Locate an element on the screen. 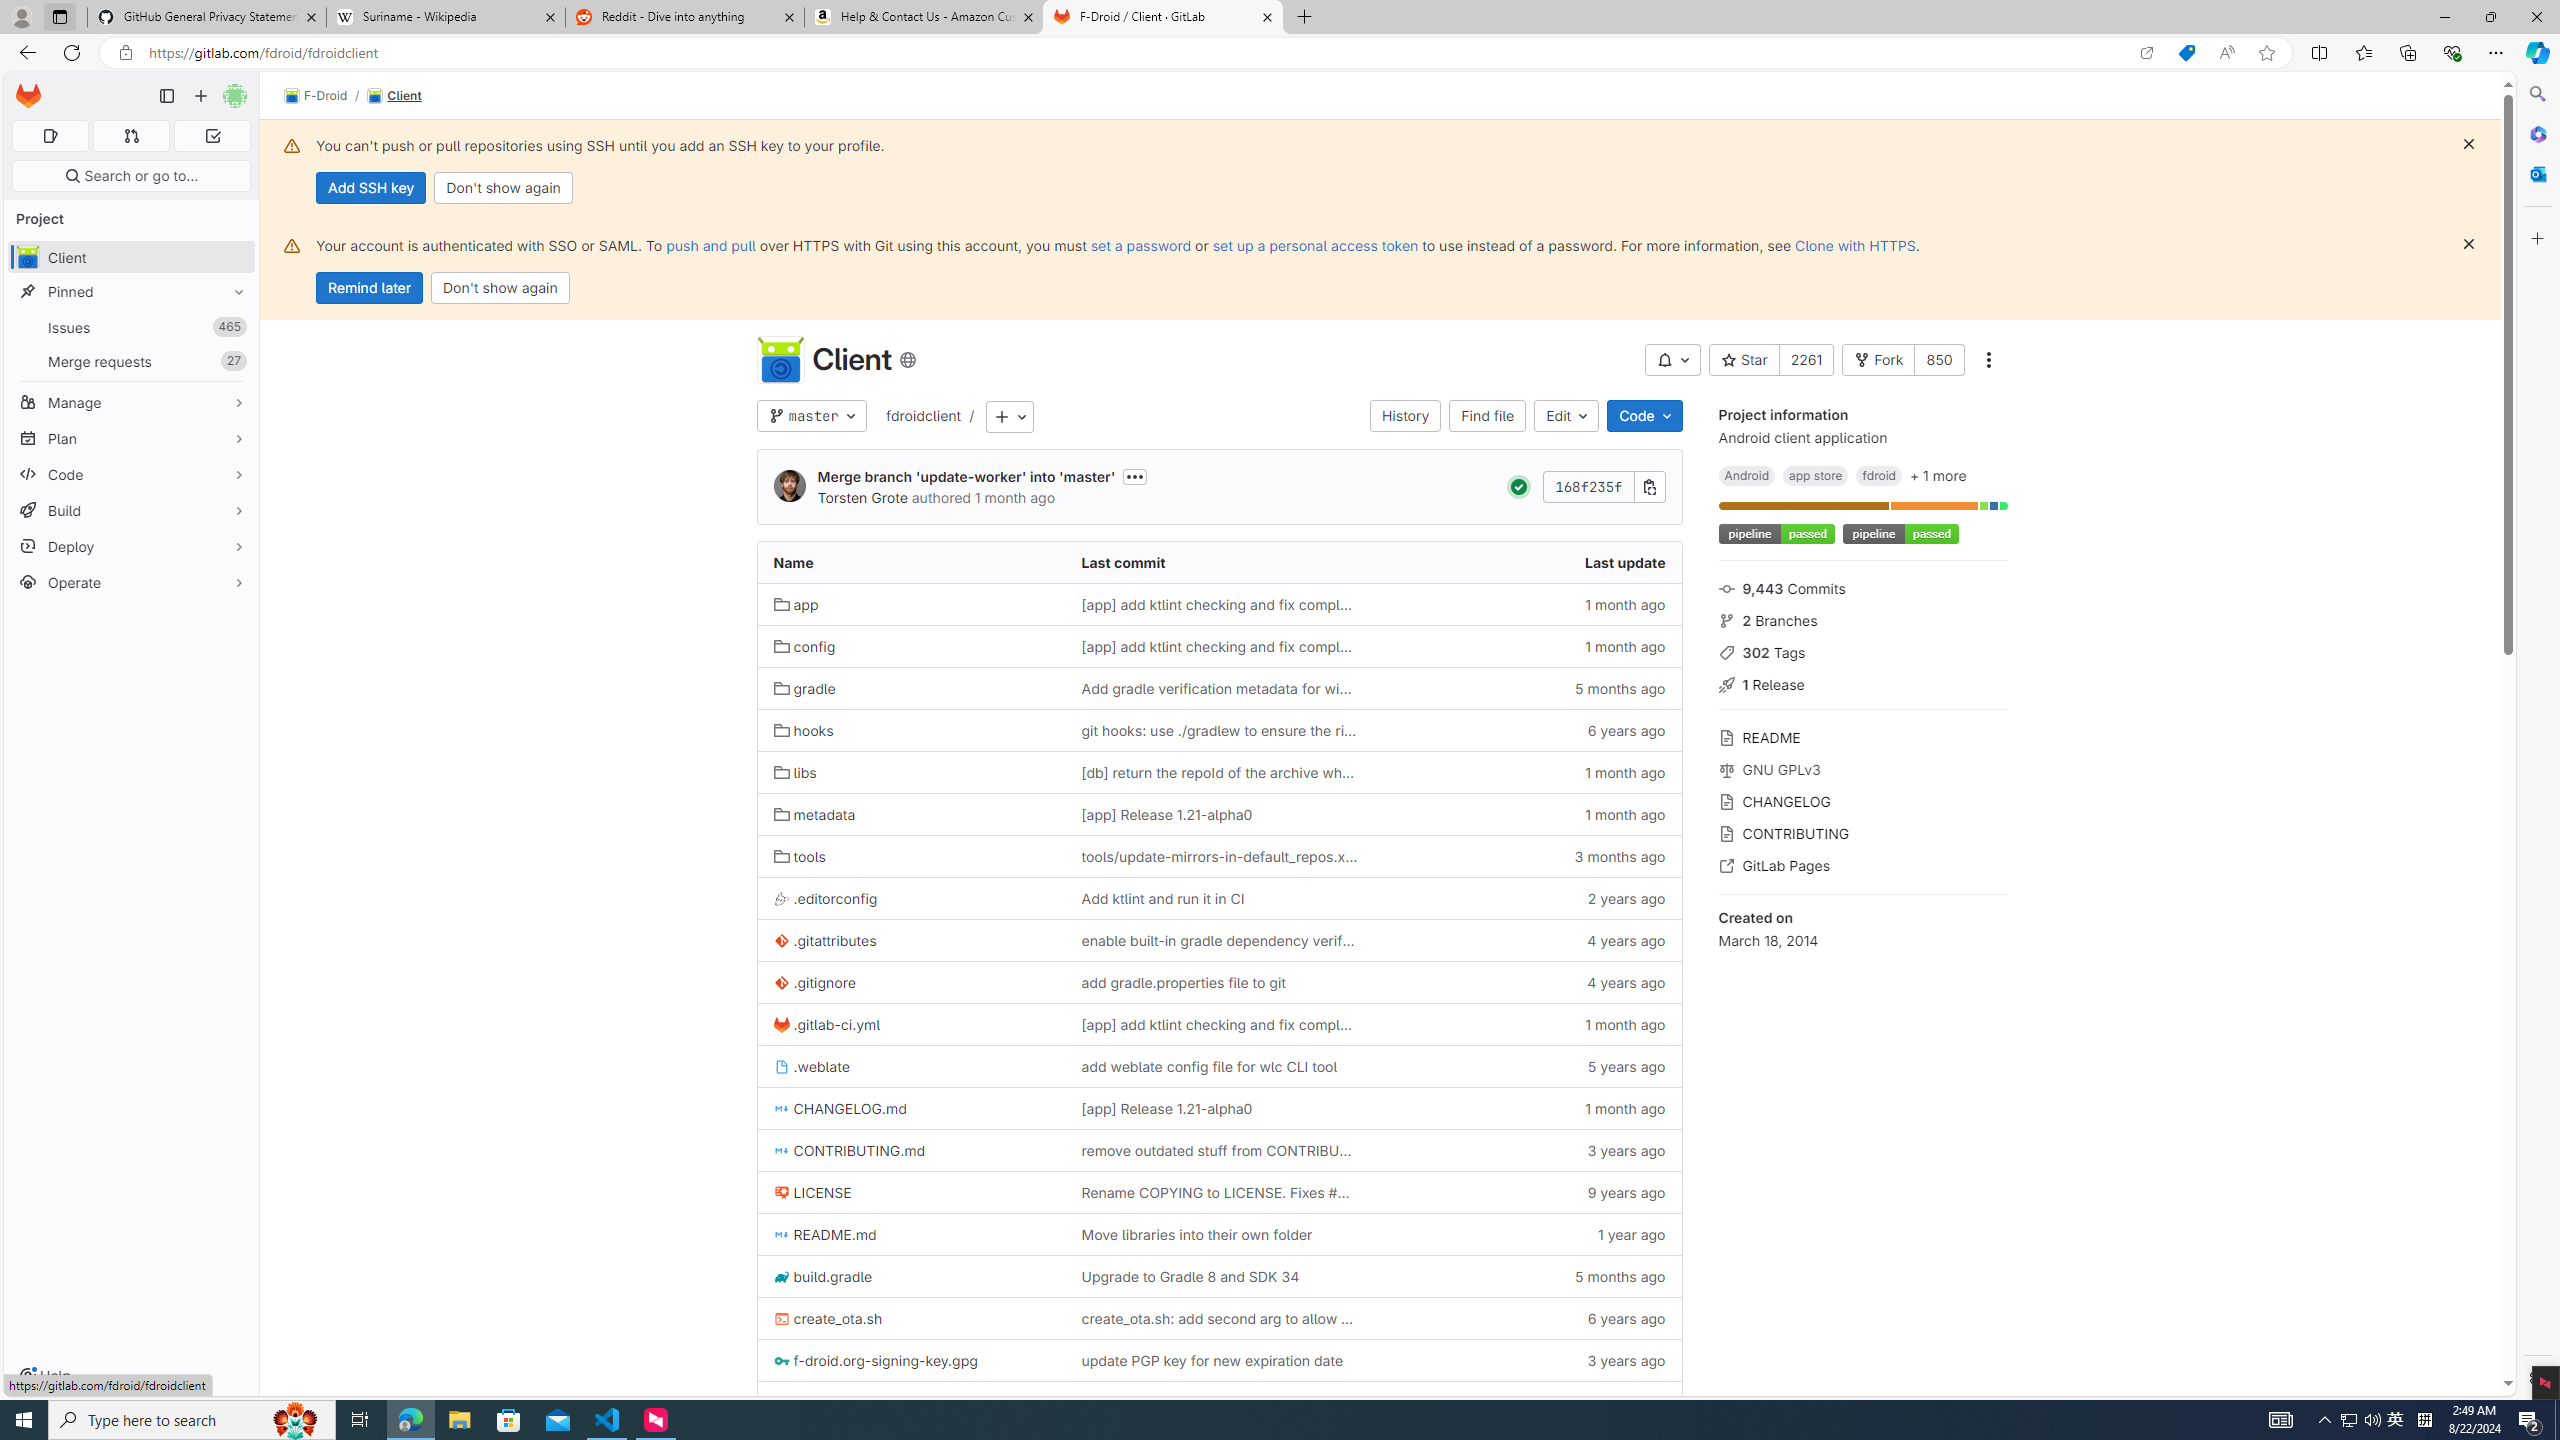  metadata is located at coordinates (814, 814).